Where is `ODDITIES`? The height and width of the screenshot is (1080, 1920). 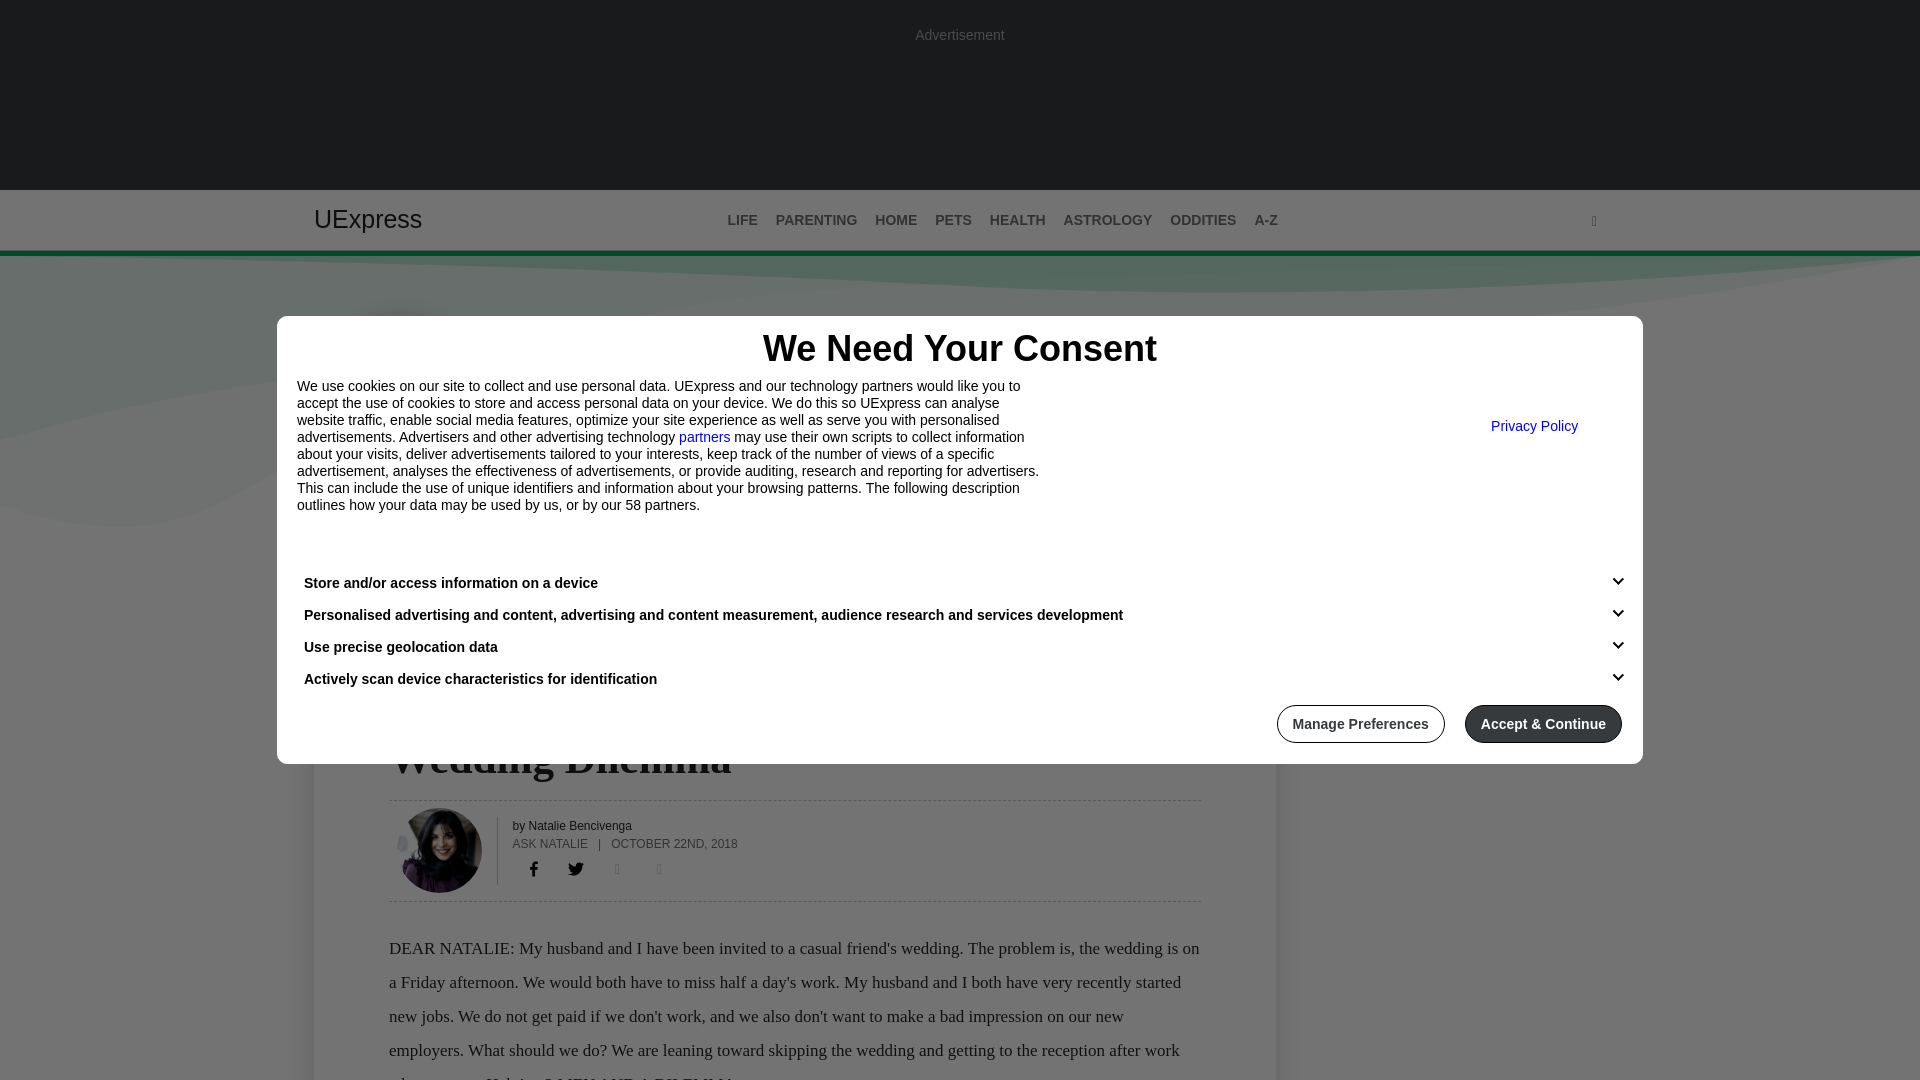 ODDITIES is located at coordinates (1202, 220).